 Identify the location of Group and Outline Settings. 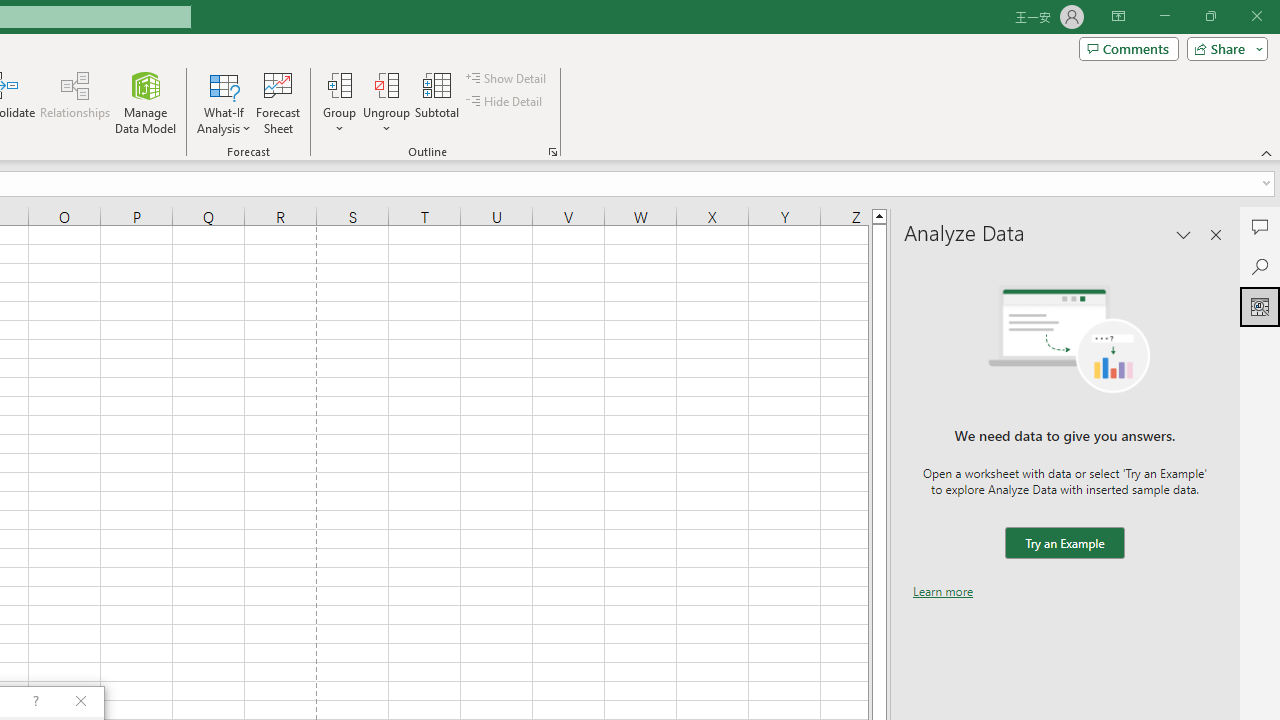
(552, 152).